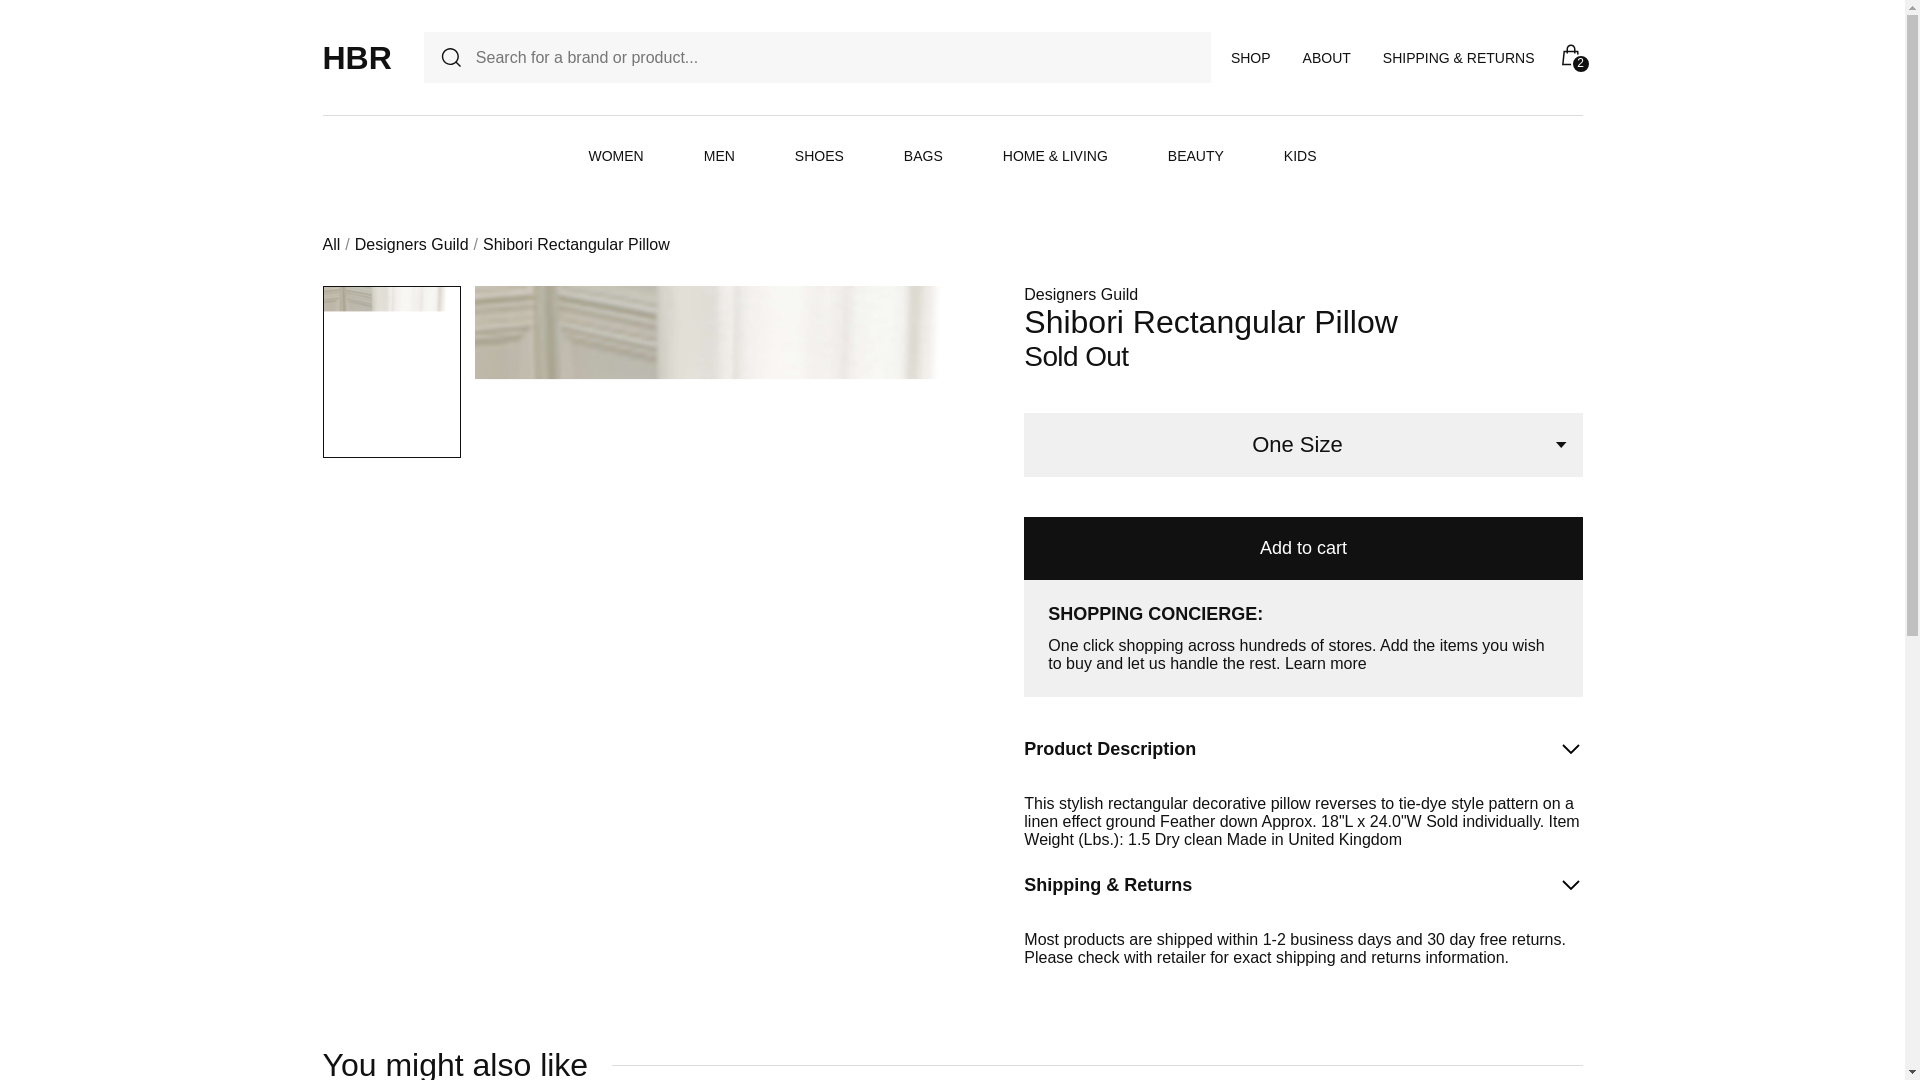 This screenshot has width=1920, height=1080. I want to click on BEAUTY, so click(1196, 156).